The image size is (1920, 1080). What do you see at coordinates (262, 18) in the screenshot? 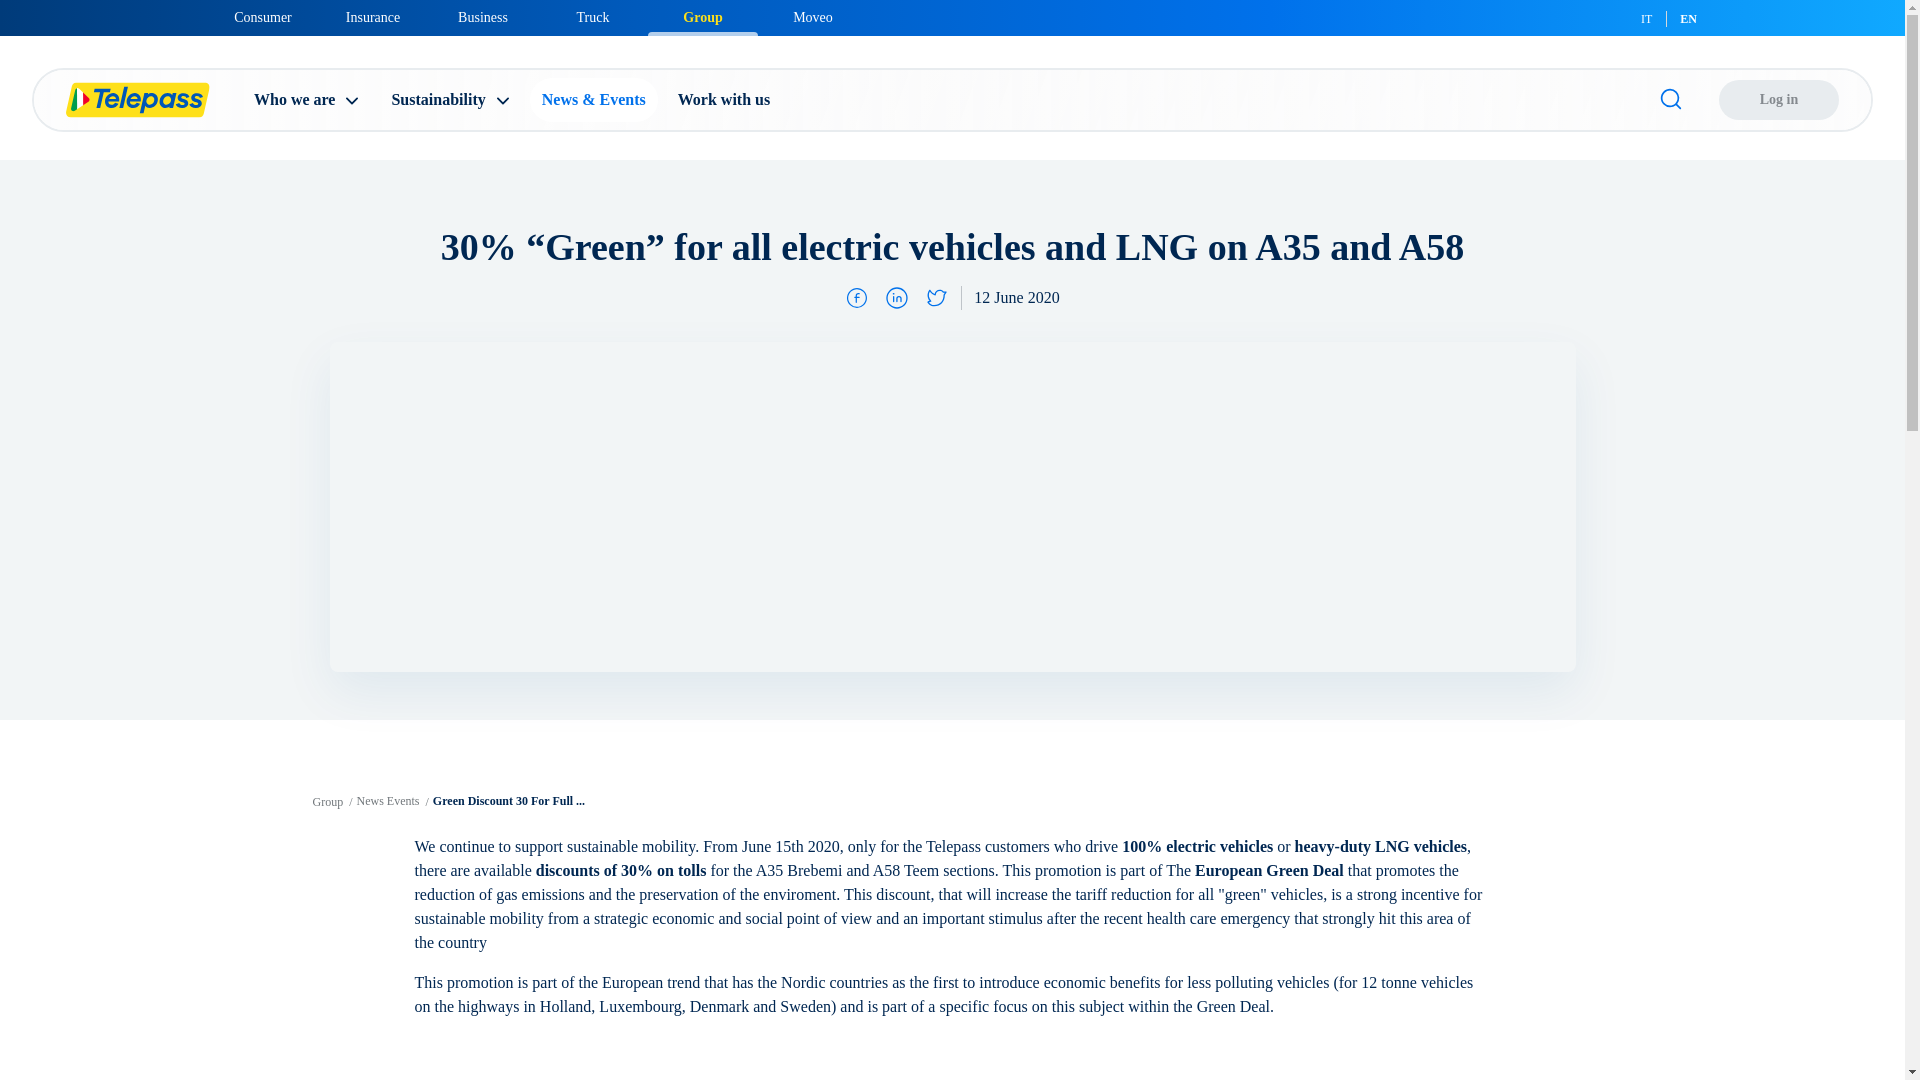
I see `Consumer` at bounding box center [262, 18].